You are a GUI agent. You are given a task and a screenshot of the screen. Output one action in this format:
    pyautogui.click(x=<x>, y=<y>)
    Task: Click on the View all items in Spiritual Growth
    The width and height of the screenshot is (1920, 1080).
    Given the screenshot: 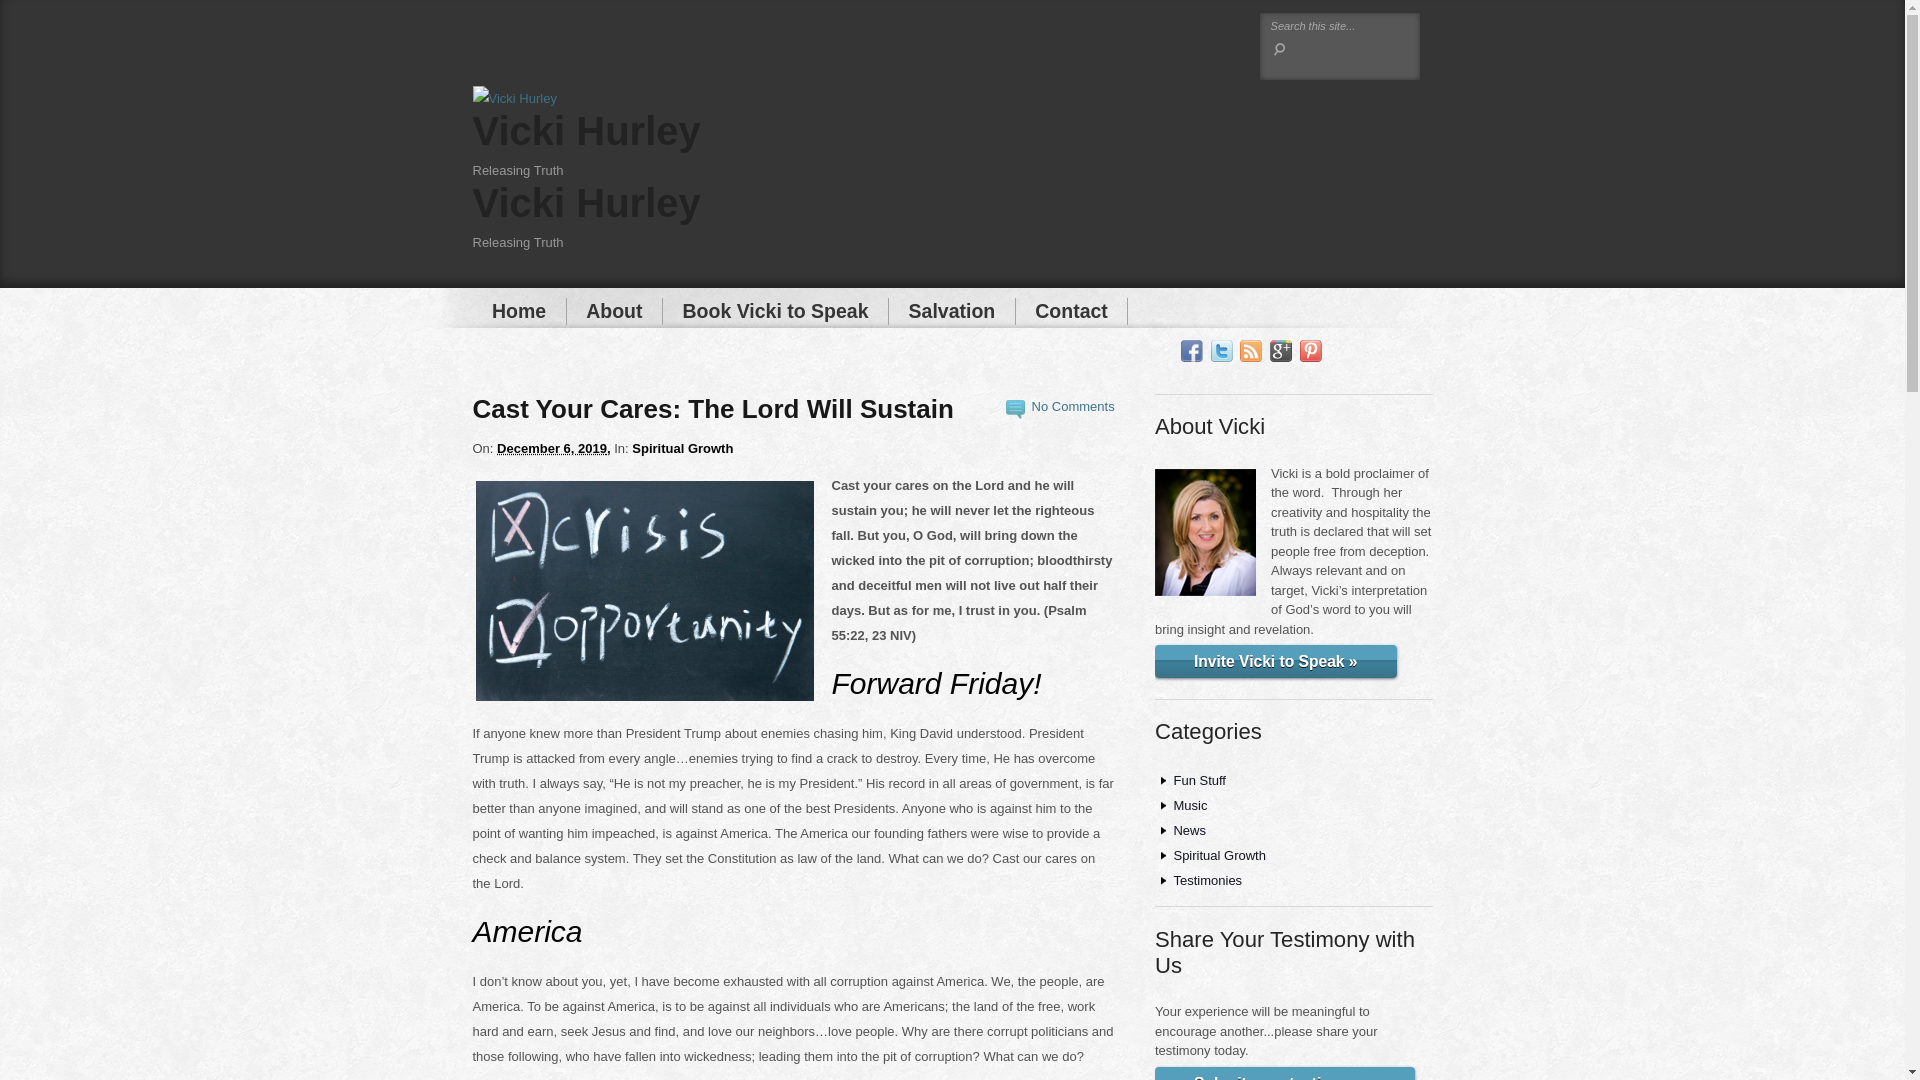 What is the action you would take?
    pyautogui.click(x=682, y=448)
    